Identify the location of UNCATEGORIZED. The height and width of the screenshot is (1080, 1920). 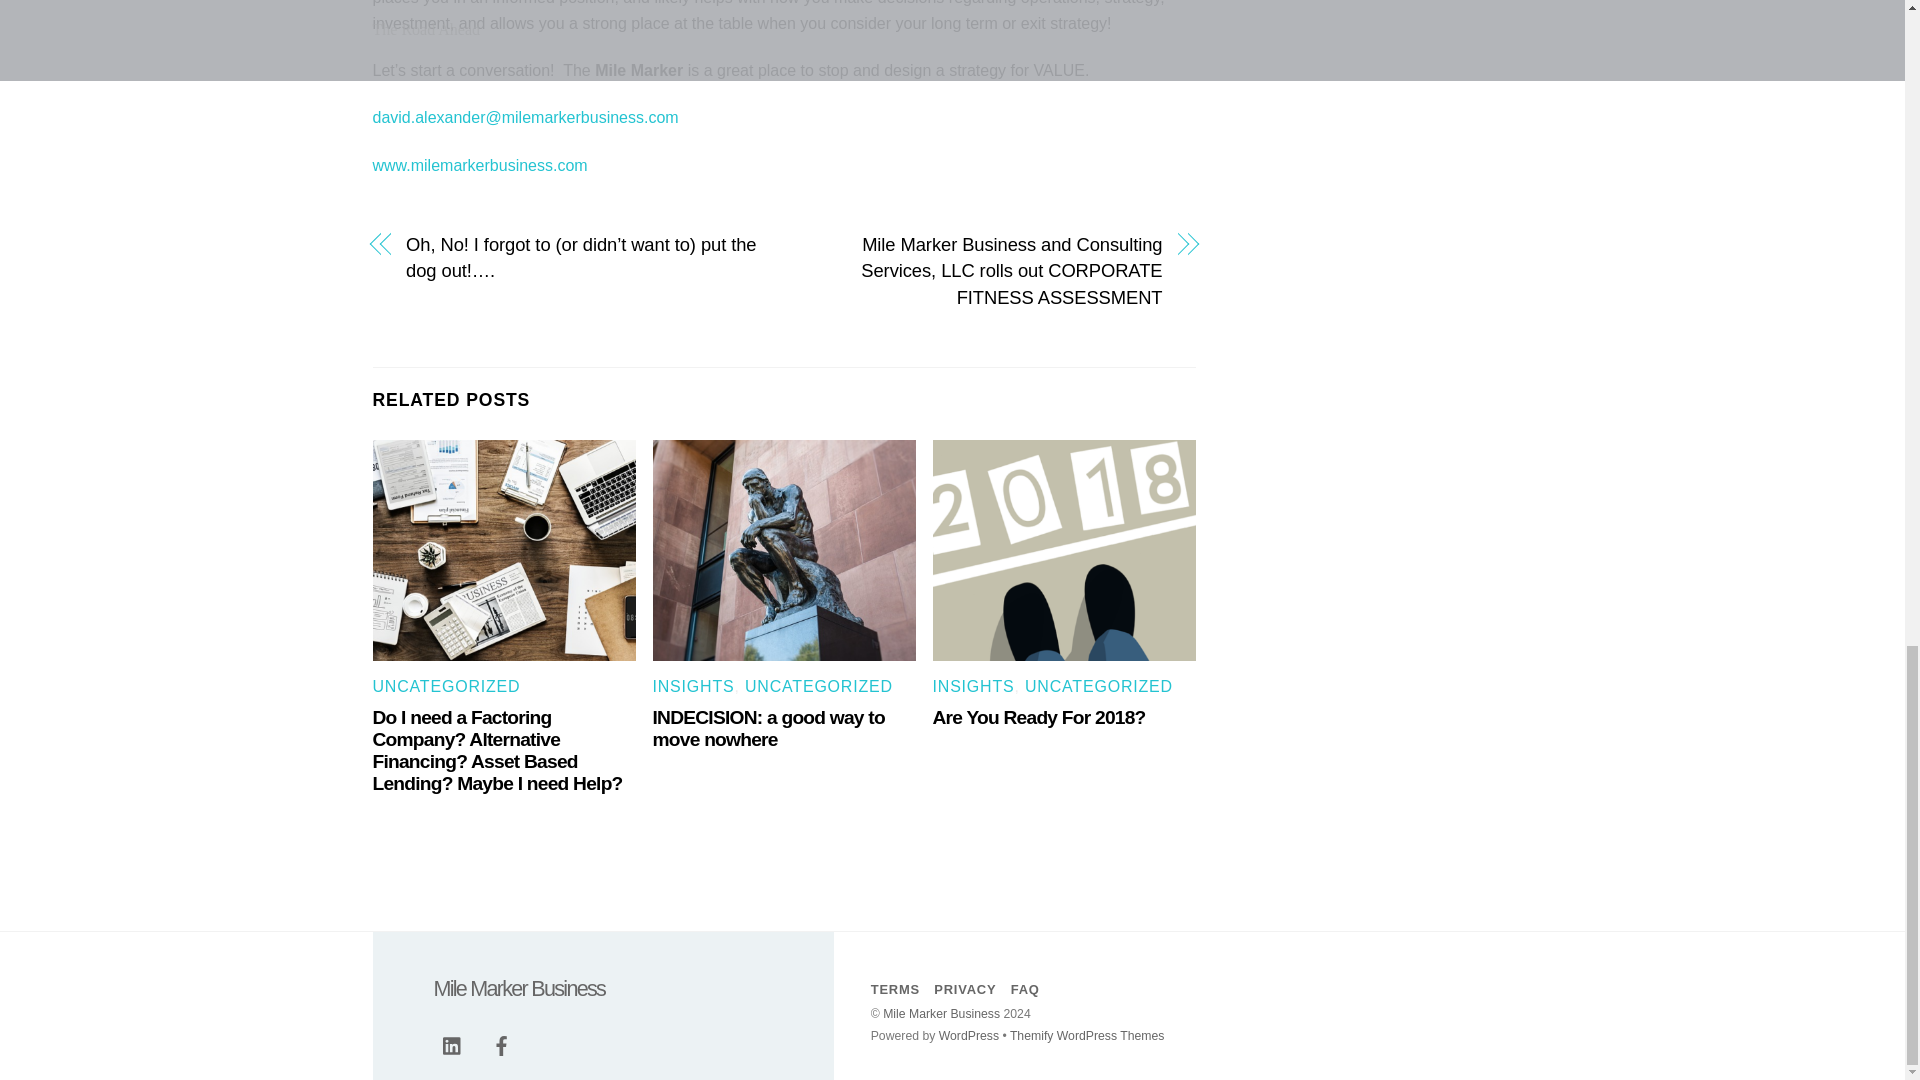
(446, 686).